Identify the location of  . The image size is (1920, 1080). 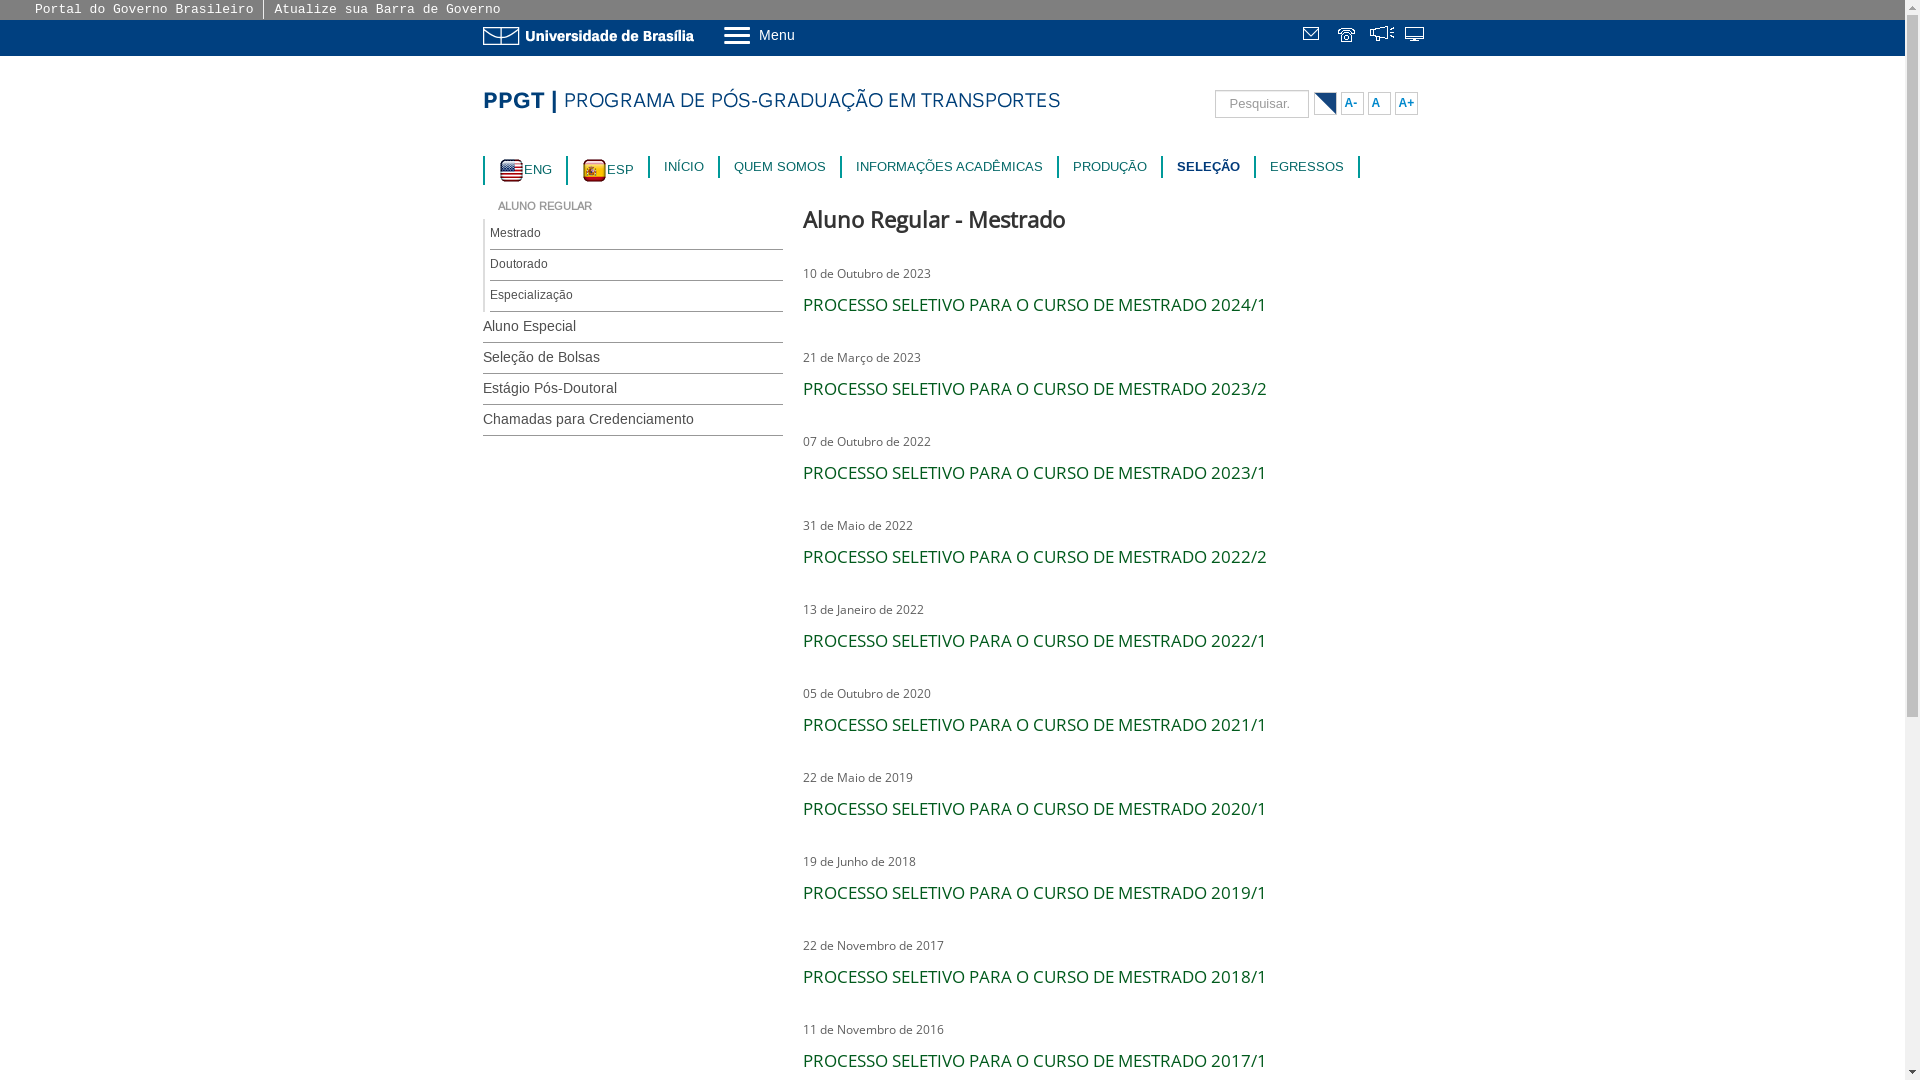
(1382, 36).